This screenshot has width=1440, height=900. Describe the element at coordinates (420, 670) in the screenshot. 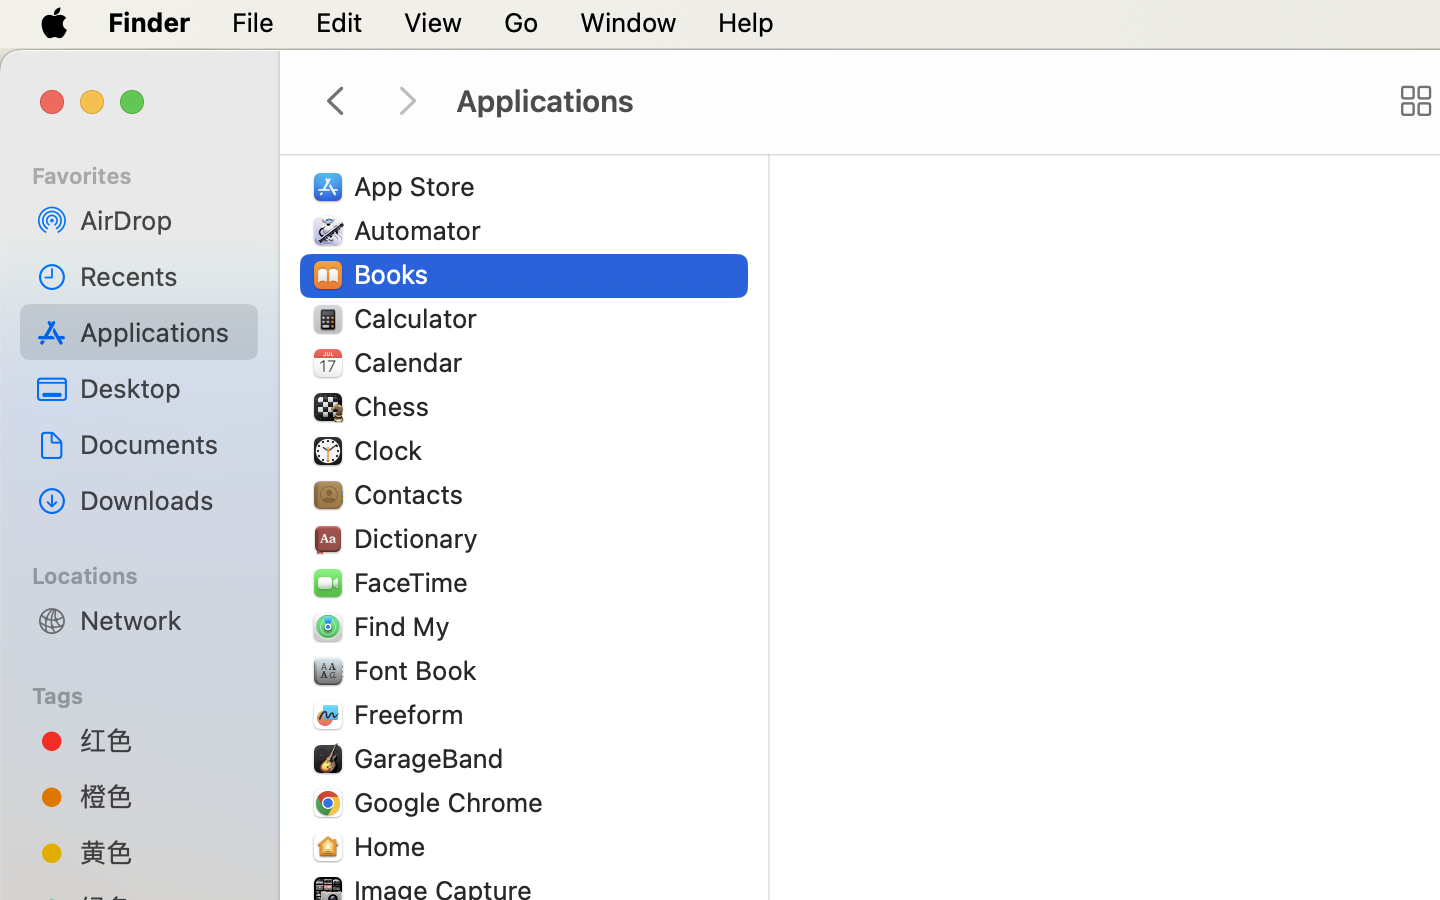

I see `Font Book` at that location.